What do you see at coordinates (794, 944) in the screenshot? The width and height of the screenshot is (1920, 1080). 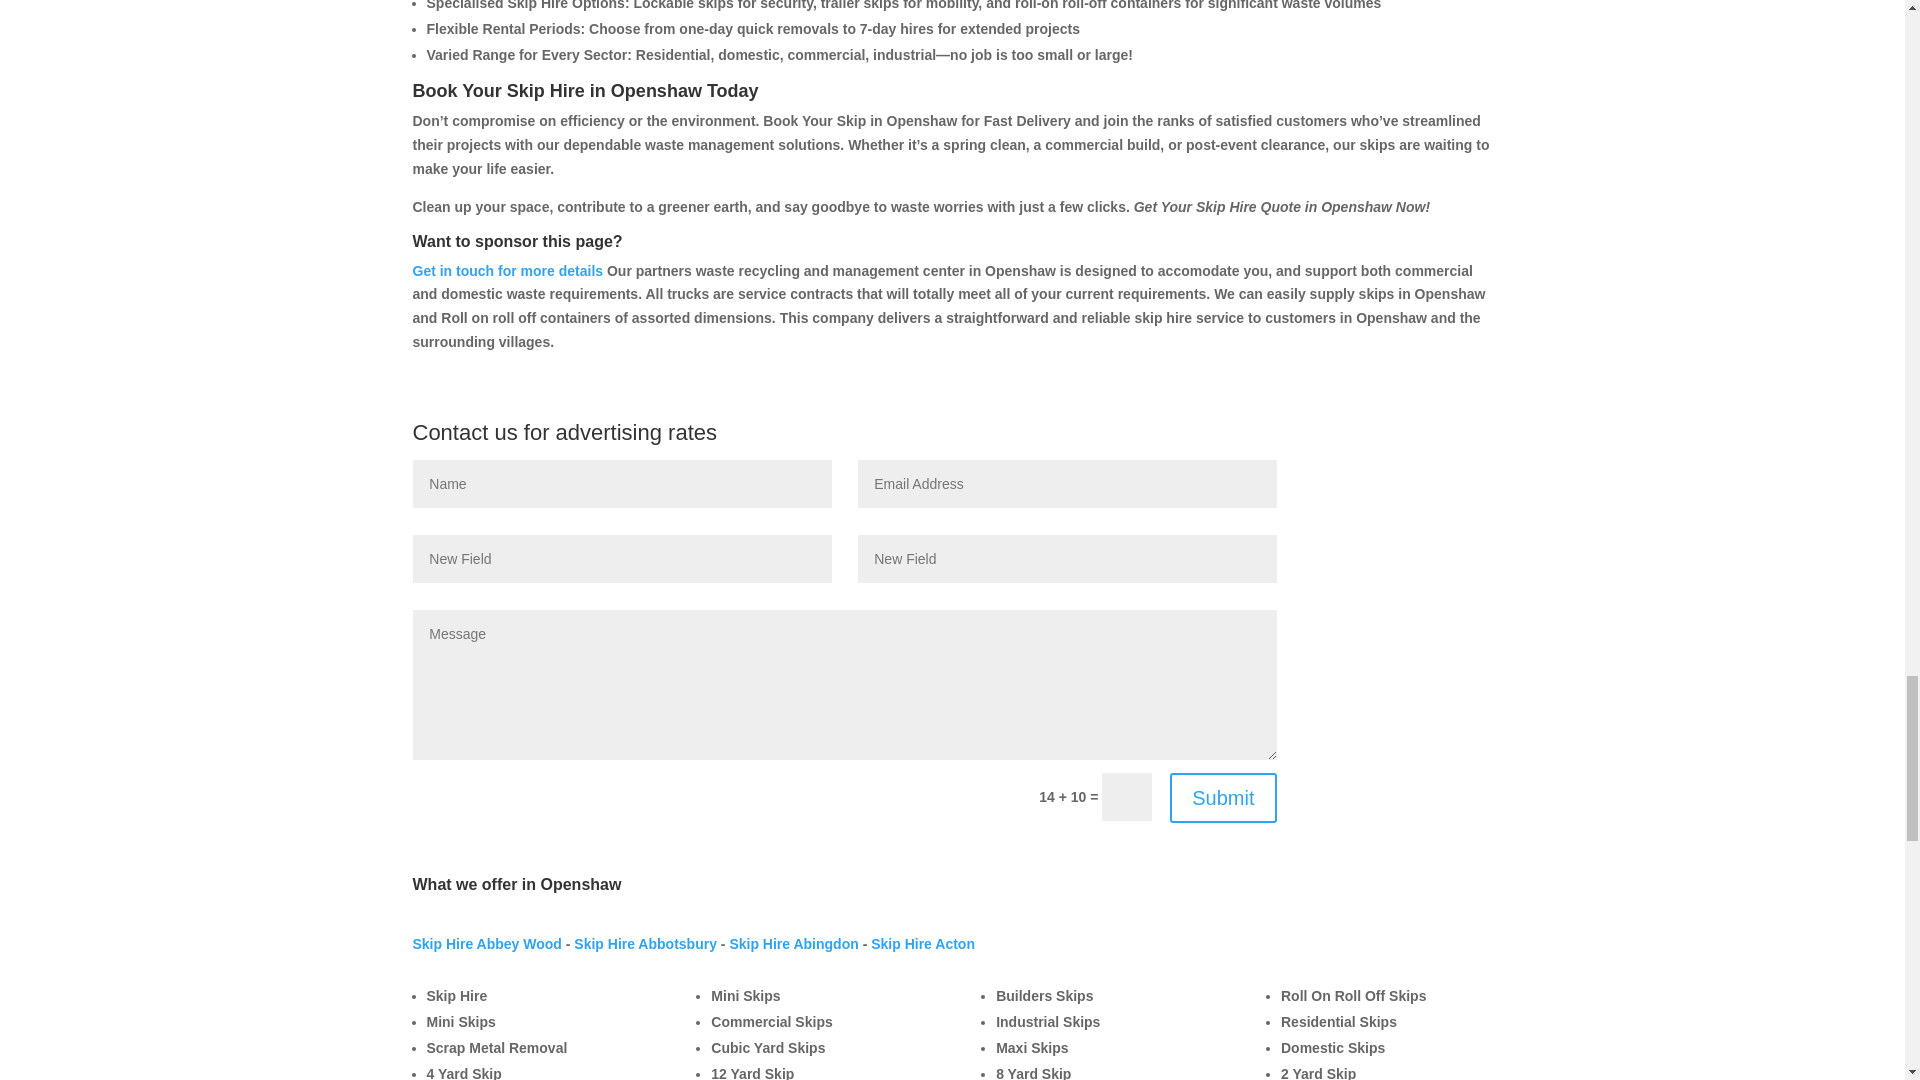 I see `Skip Hire Abingdon` at bounding box center [794, 944].